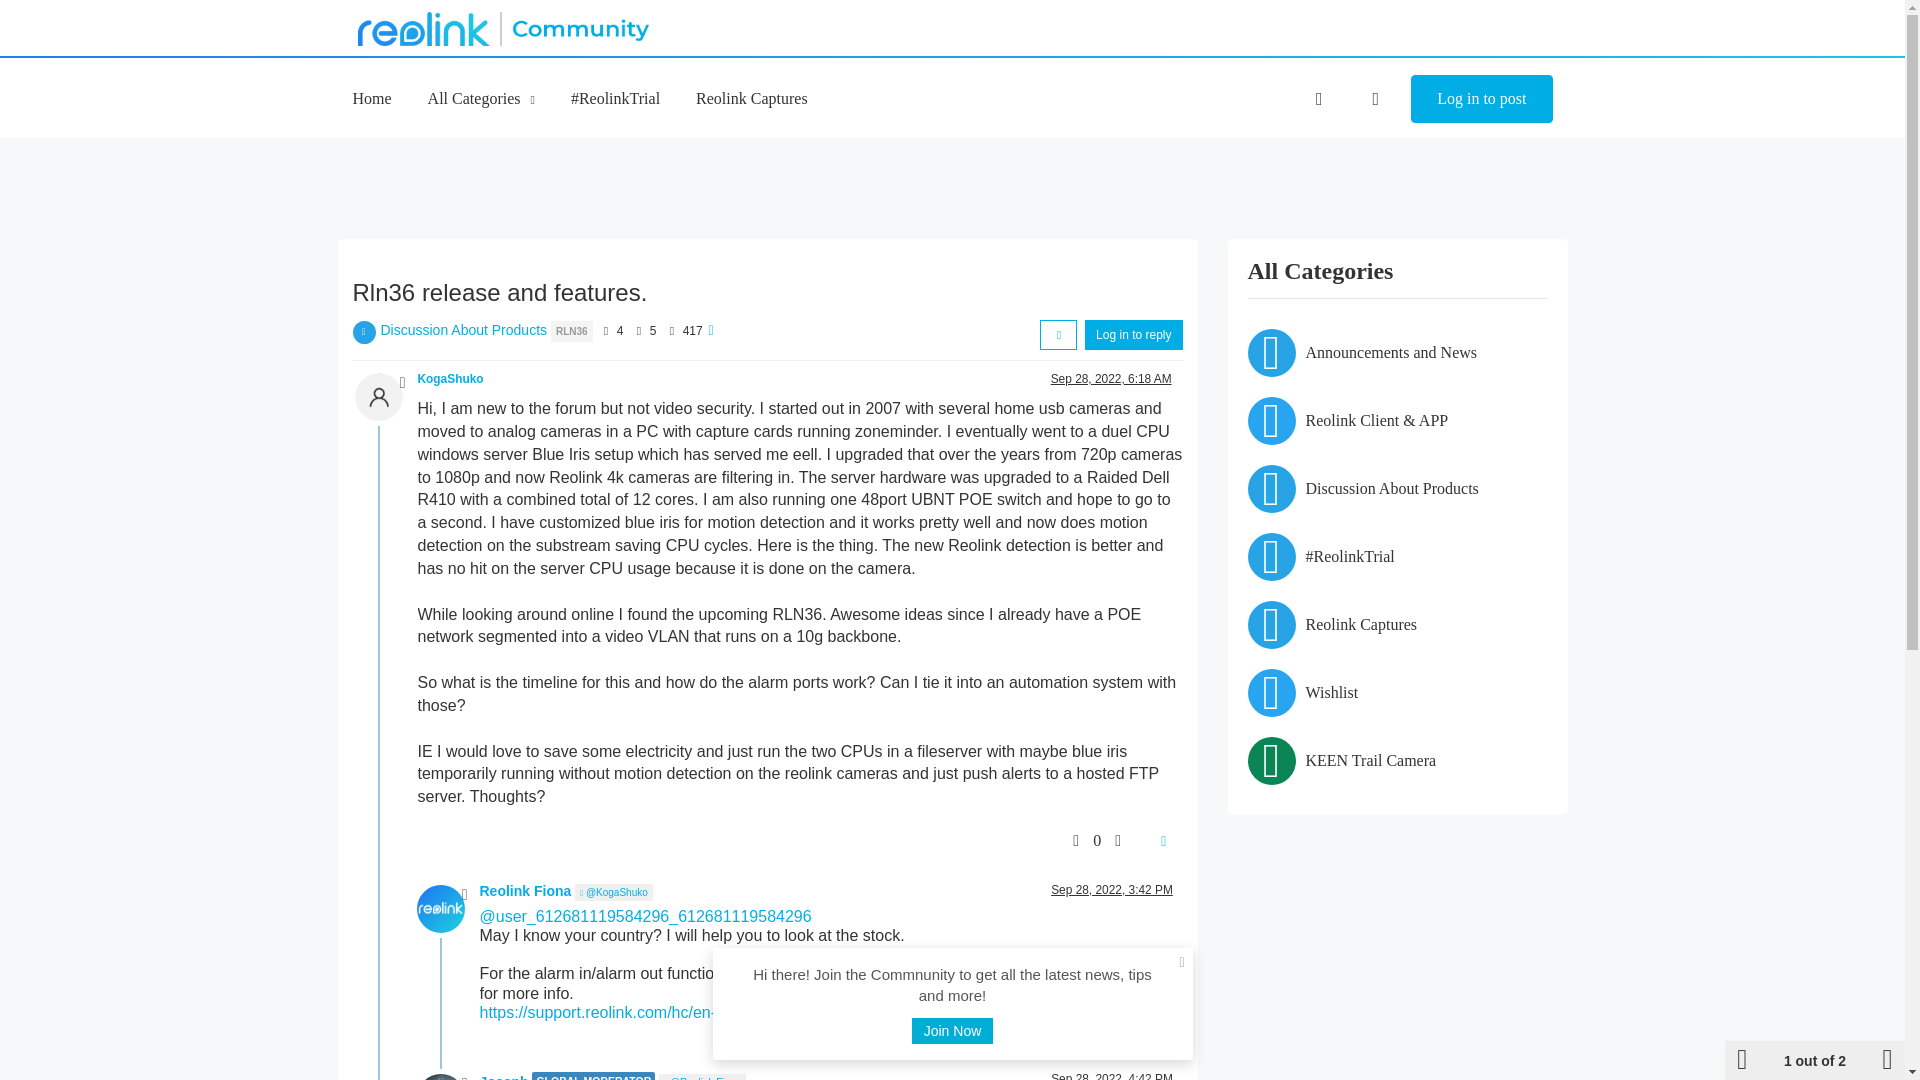 The image size is (1920, 1080). Describe the element at coordinates (604, 330) in the screenshot. I see `Posters` at that location.